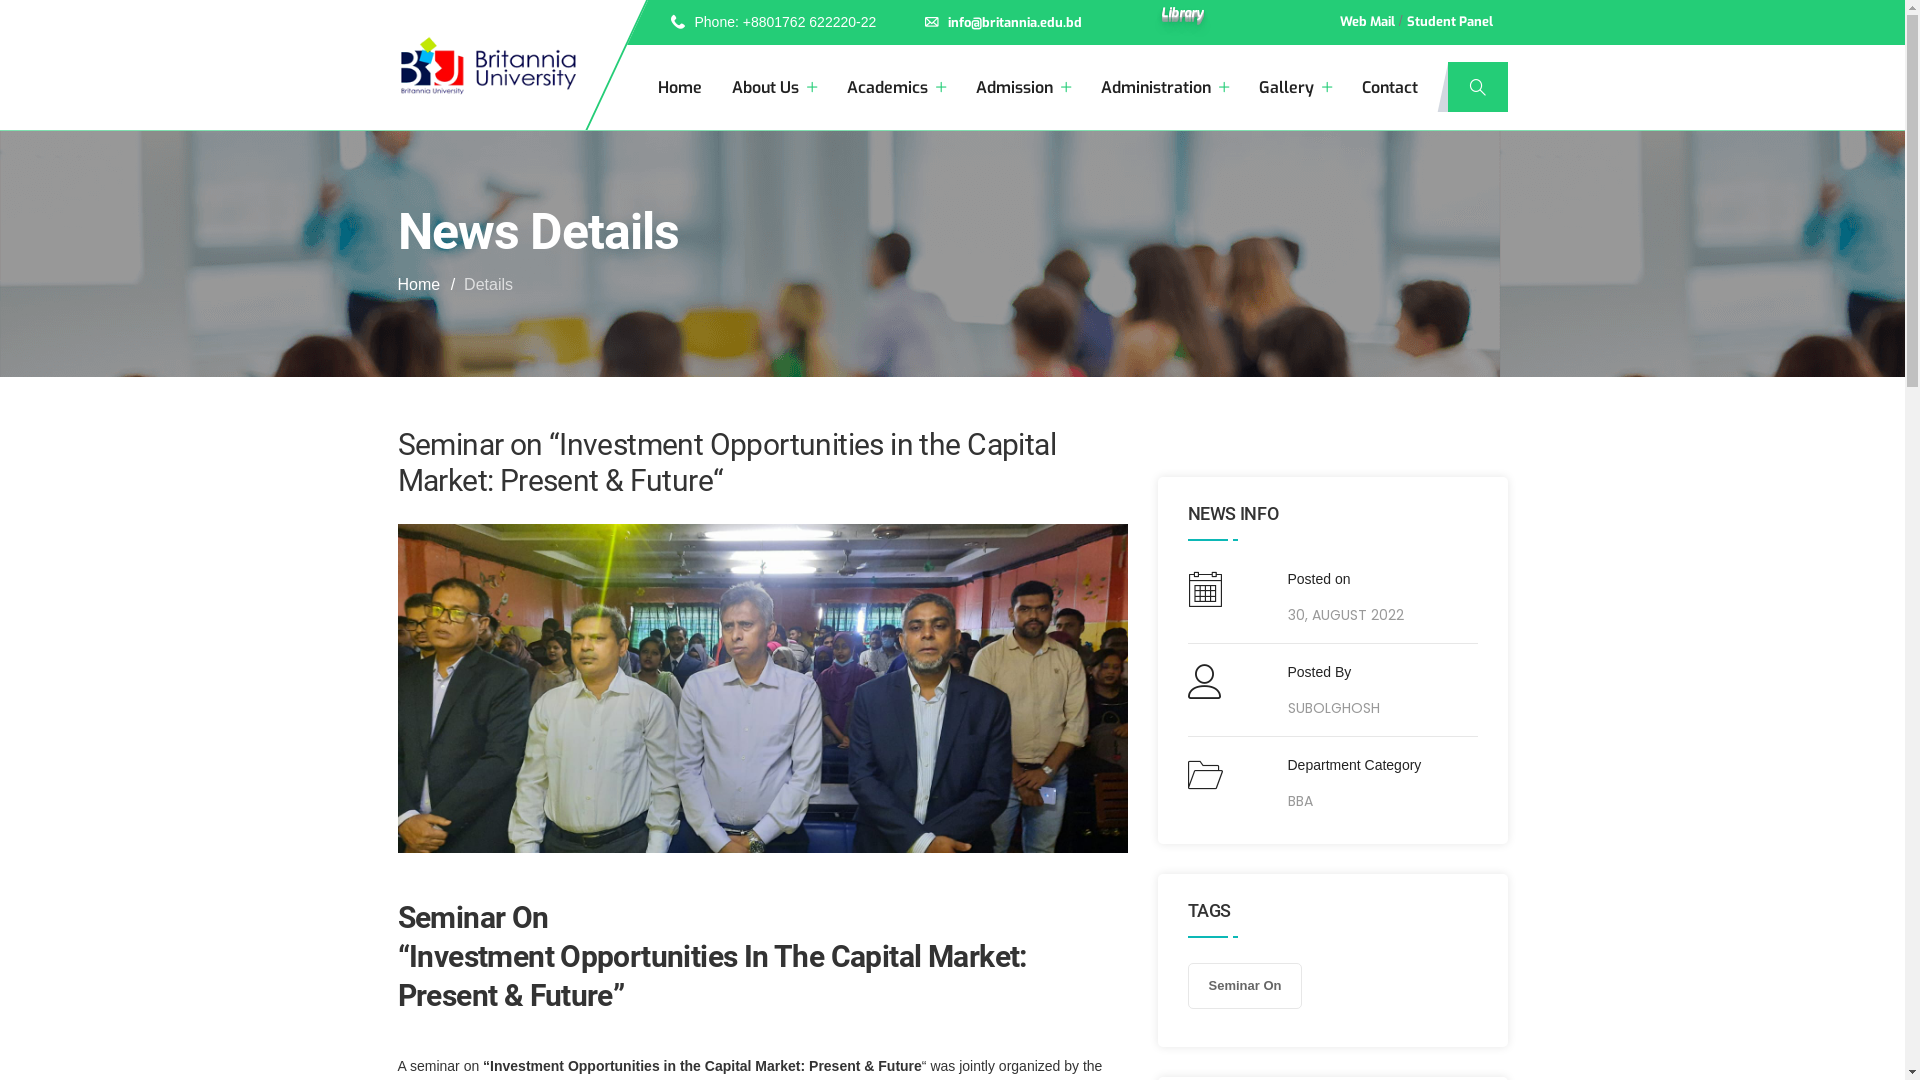 The image size is (1920, 1080). Describe the element at coordinates (1346, 579) in the screenshot. I see `Posted on` at that location.